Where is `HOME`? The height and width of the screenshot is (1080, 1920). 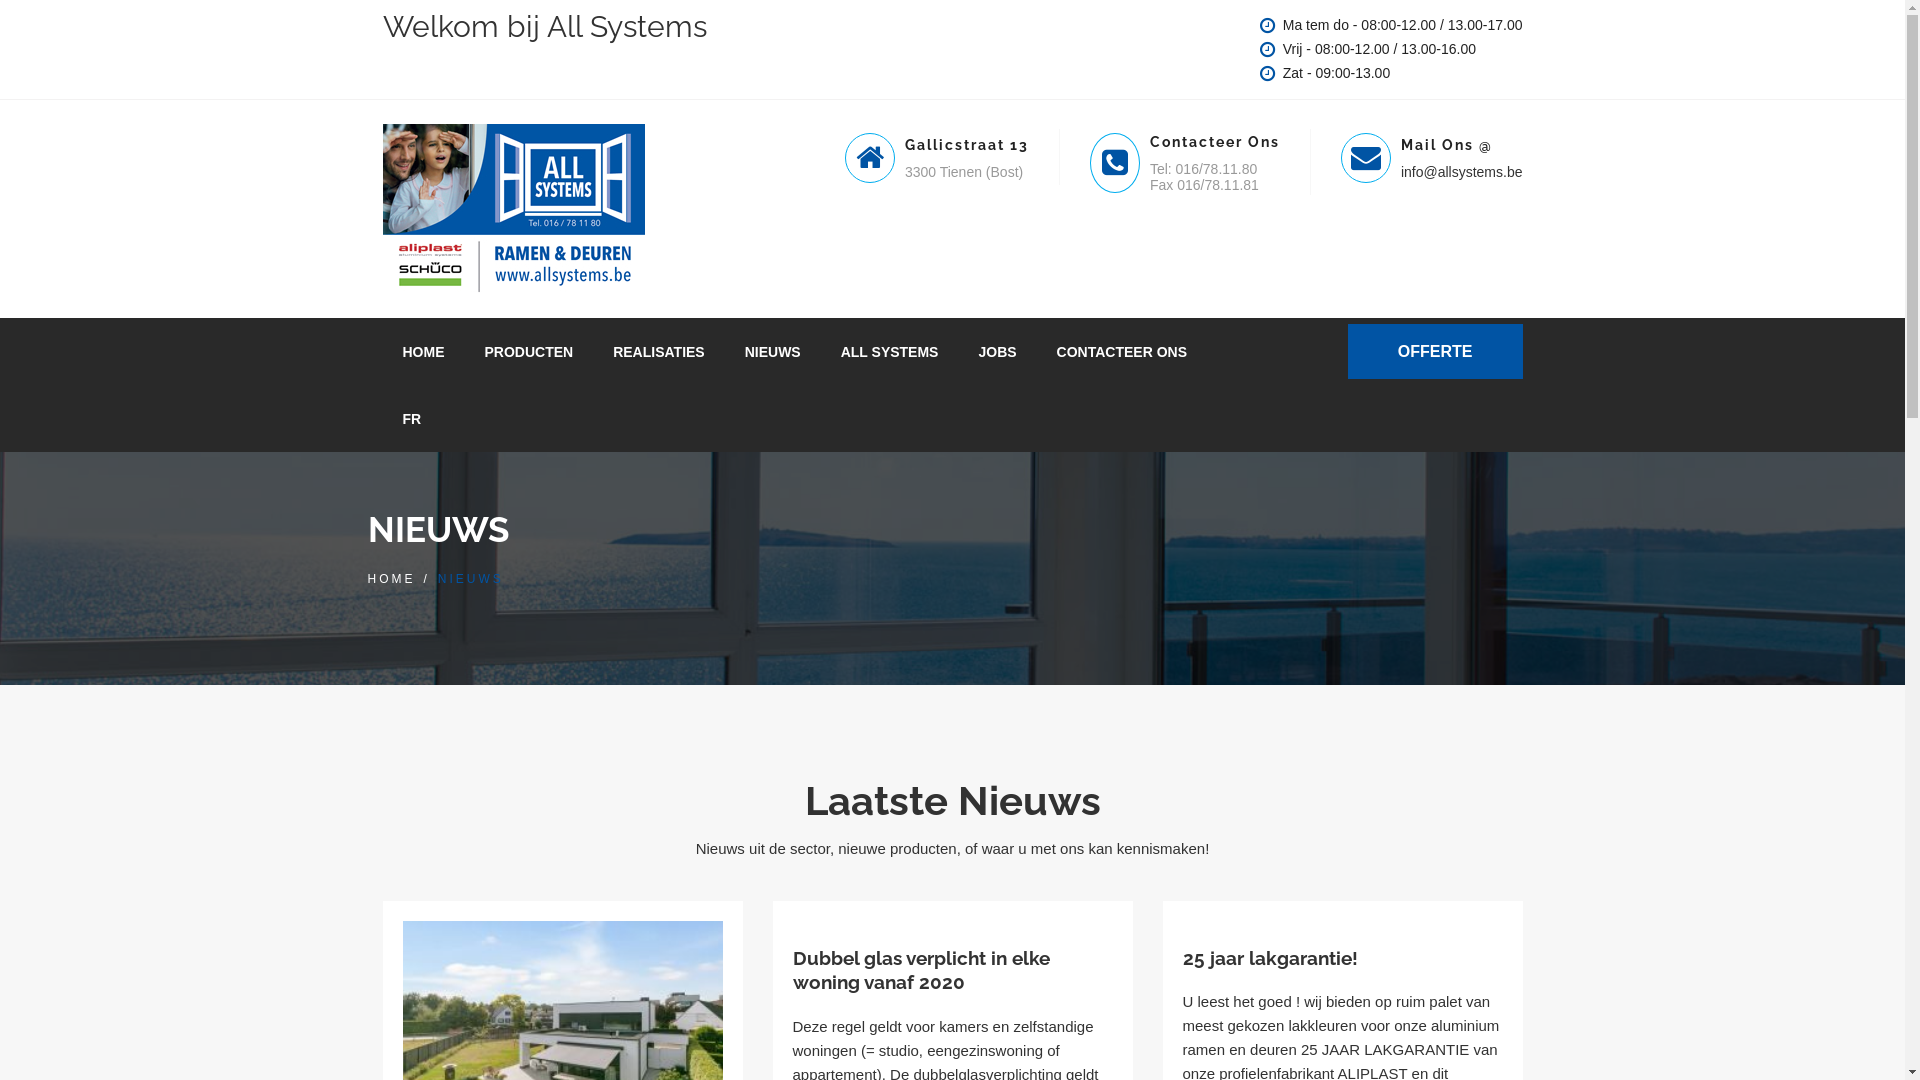 HOME is located at coordinates (396, 578).